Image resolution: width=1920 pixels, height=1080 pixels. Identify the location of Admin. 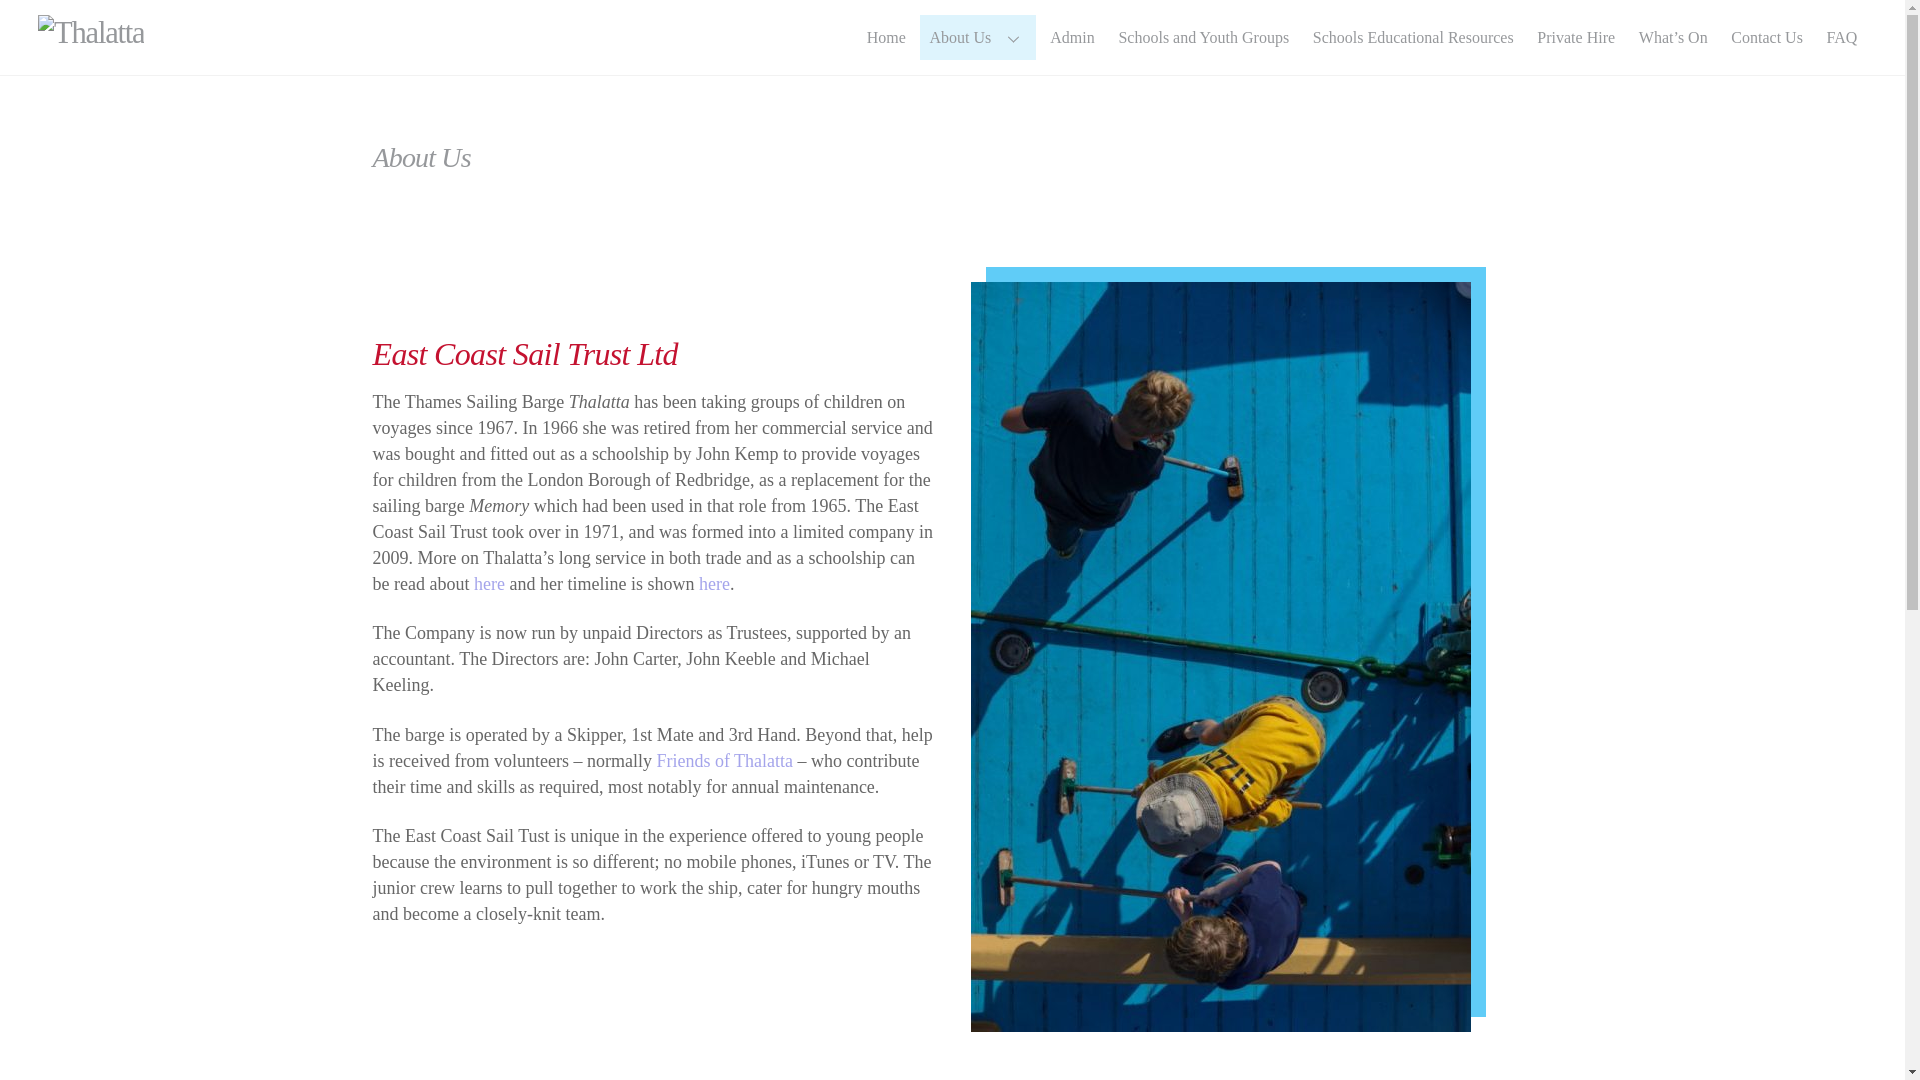
(1072, 38).